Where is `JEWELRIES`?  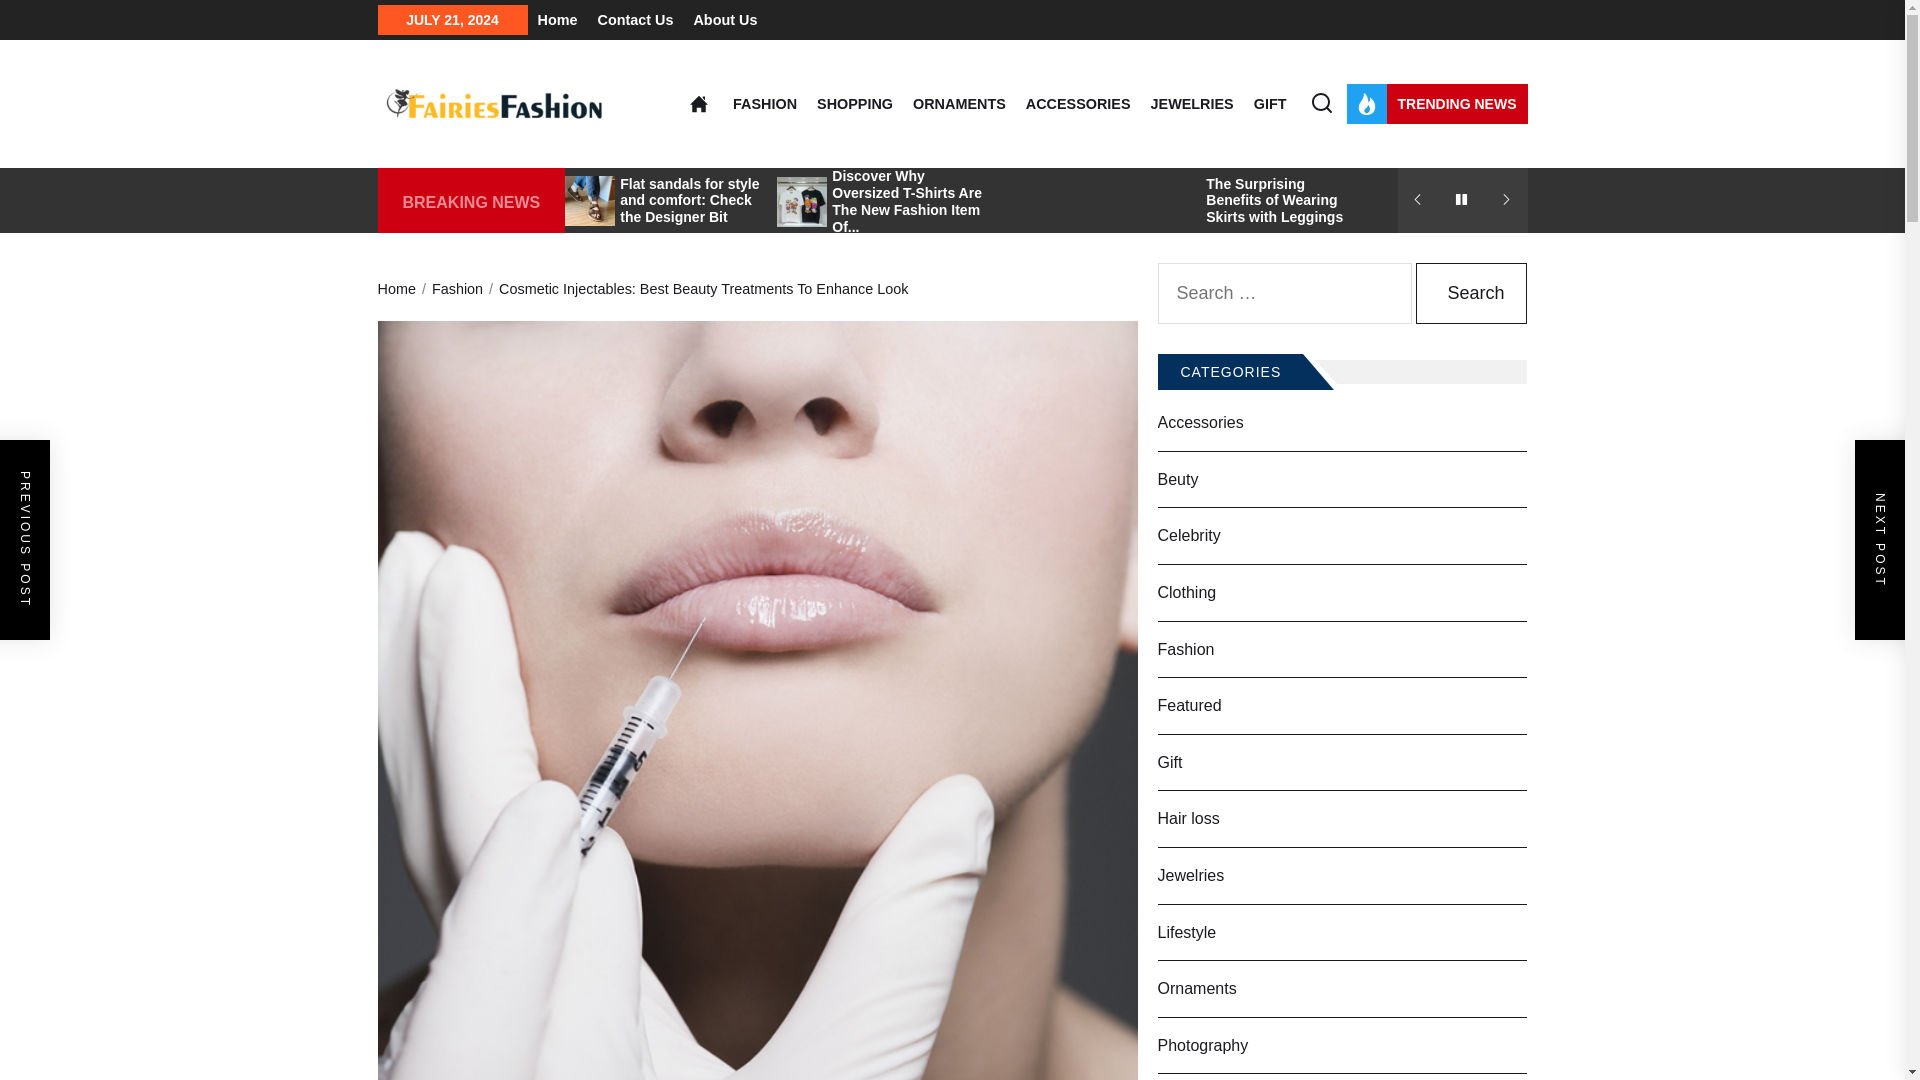 JEWELRIES is located at coordinates (1192, 104).